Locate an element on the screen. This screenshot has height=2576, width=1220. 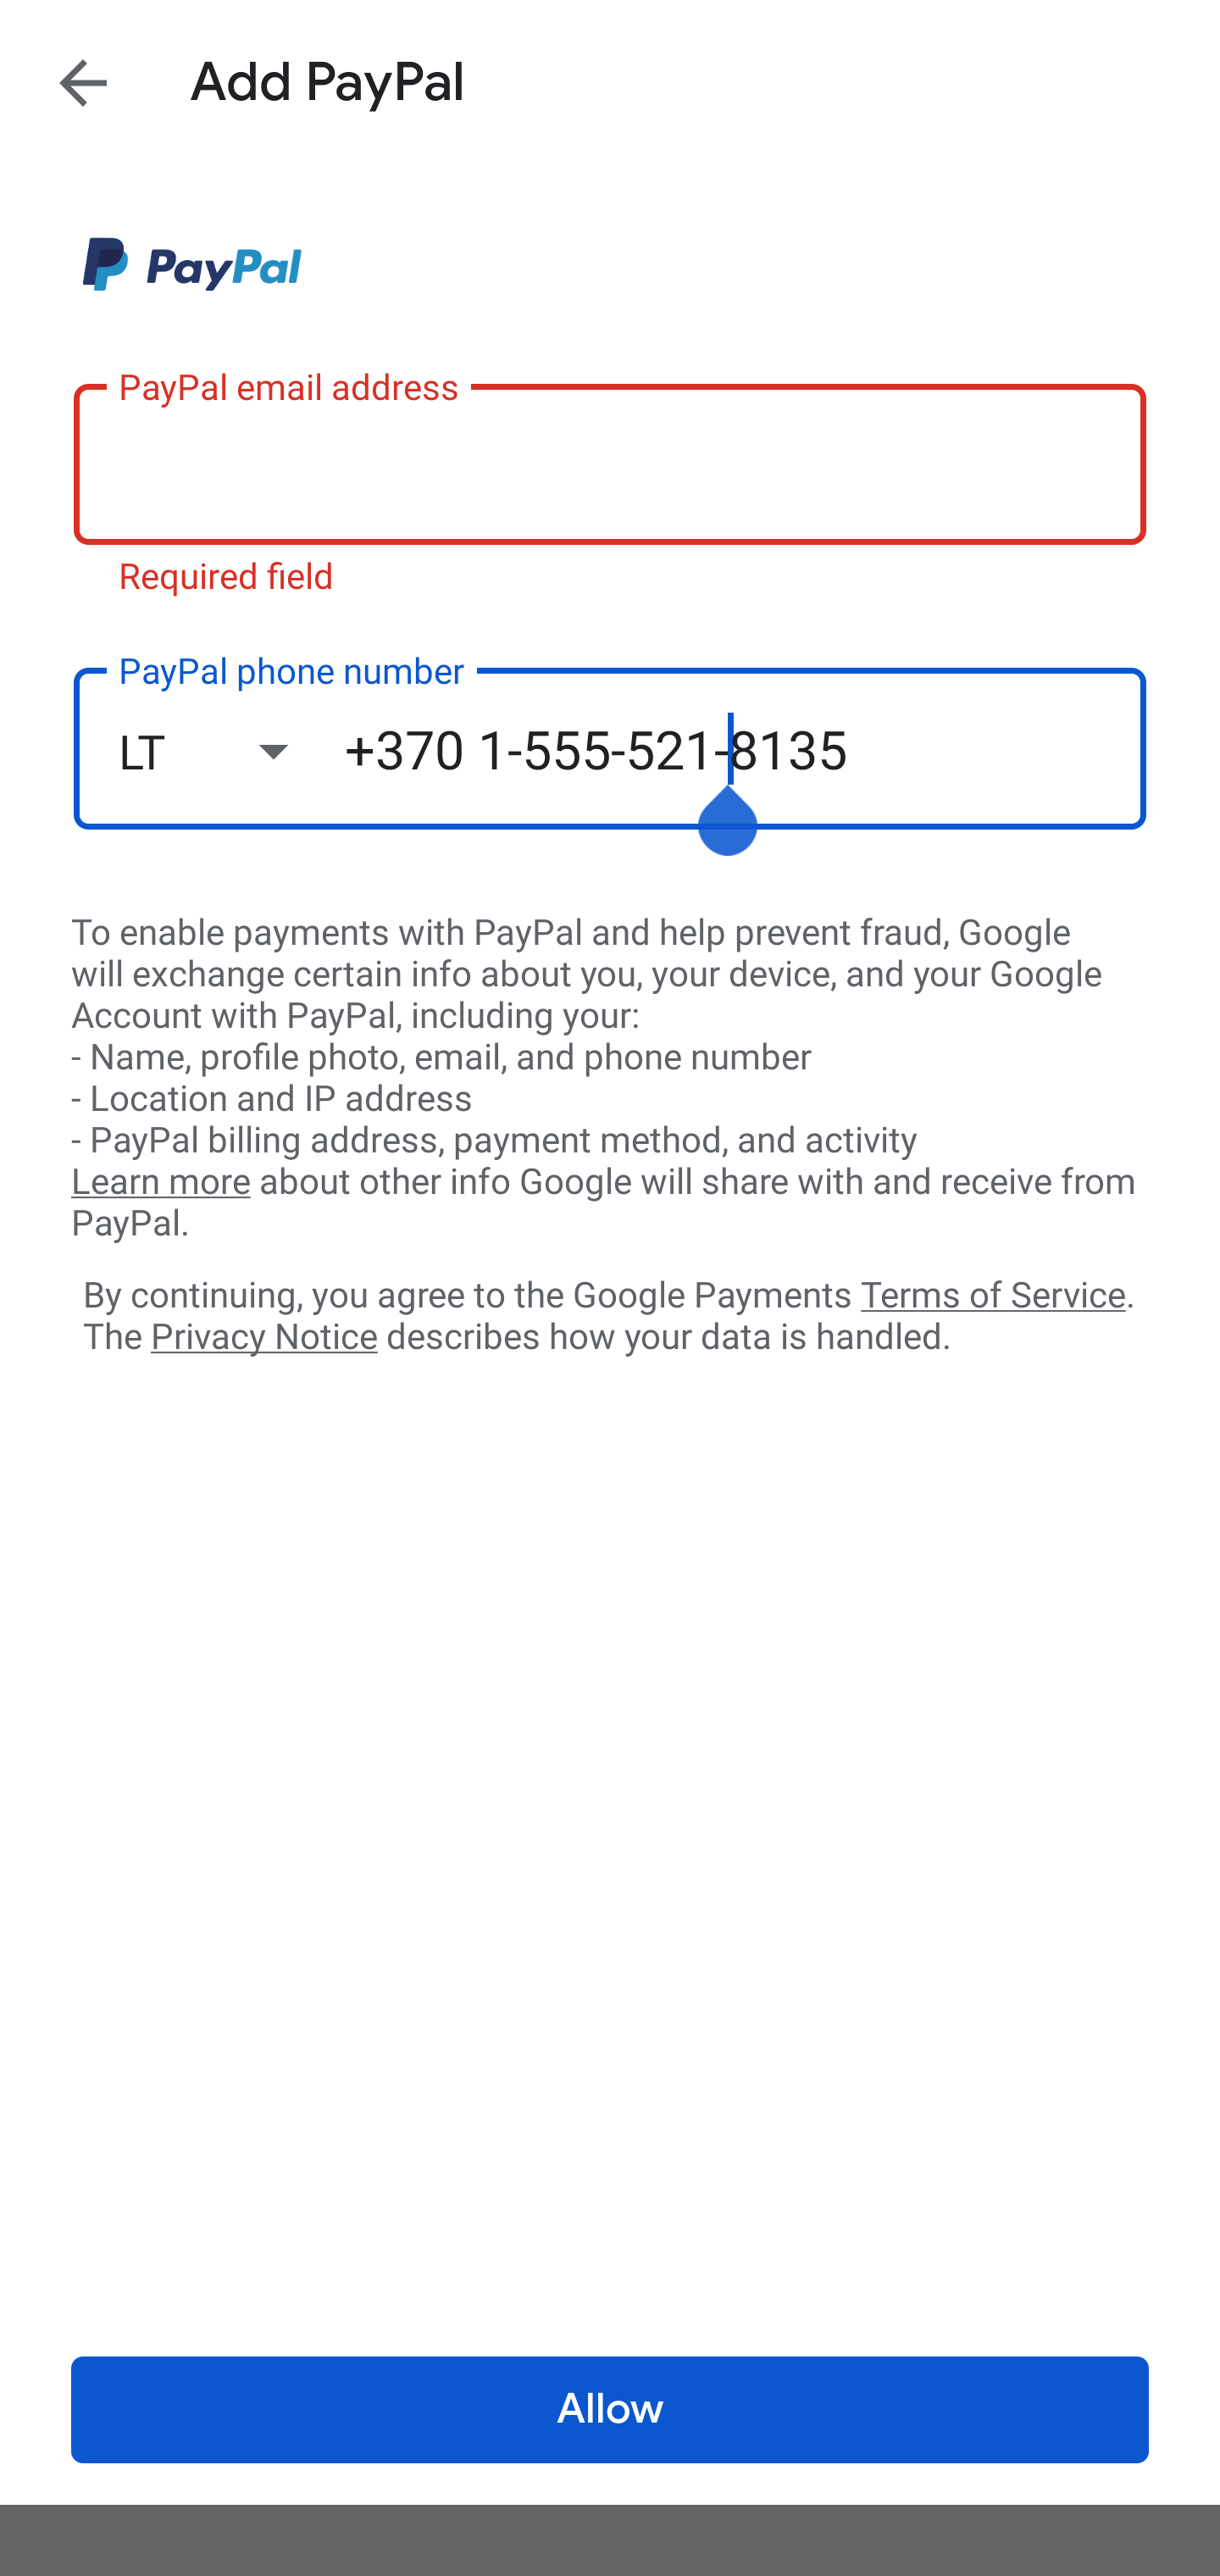
Terms of Service is located at coordinates (993, 1293).